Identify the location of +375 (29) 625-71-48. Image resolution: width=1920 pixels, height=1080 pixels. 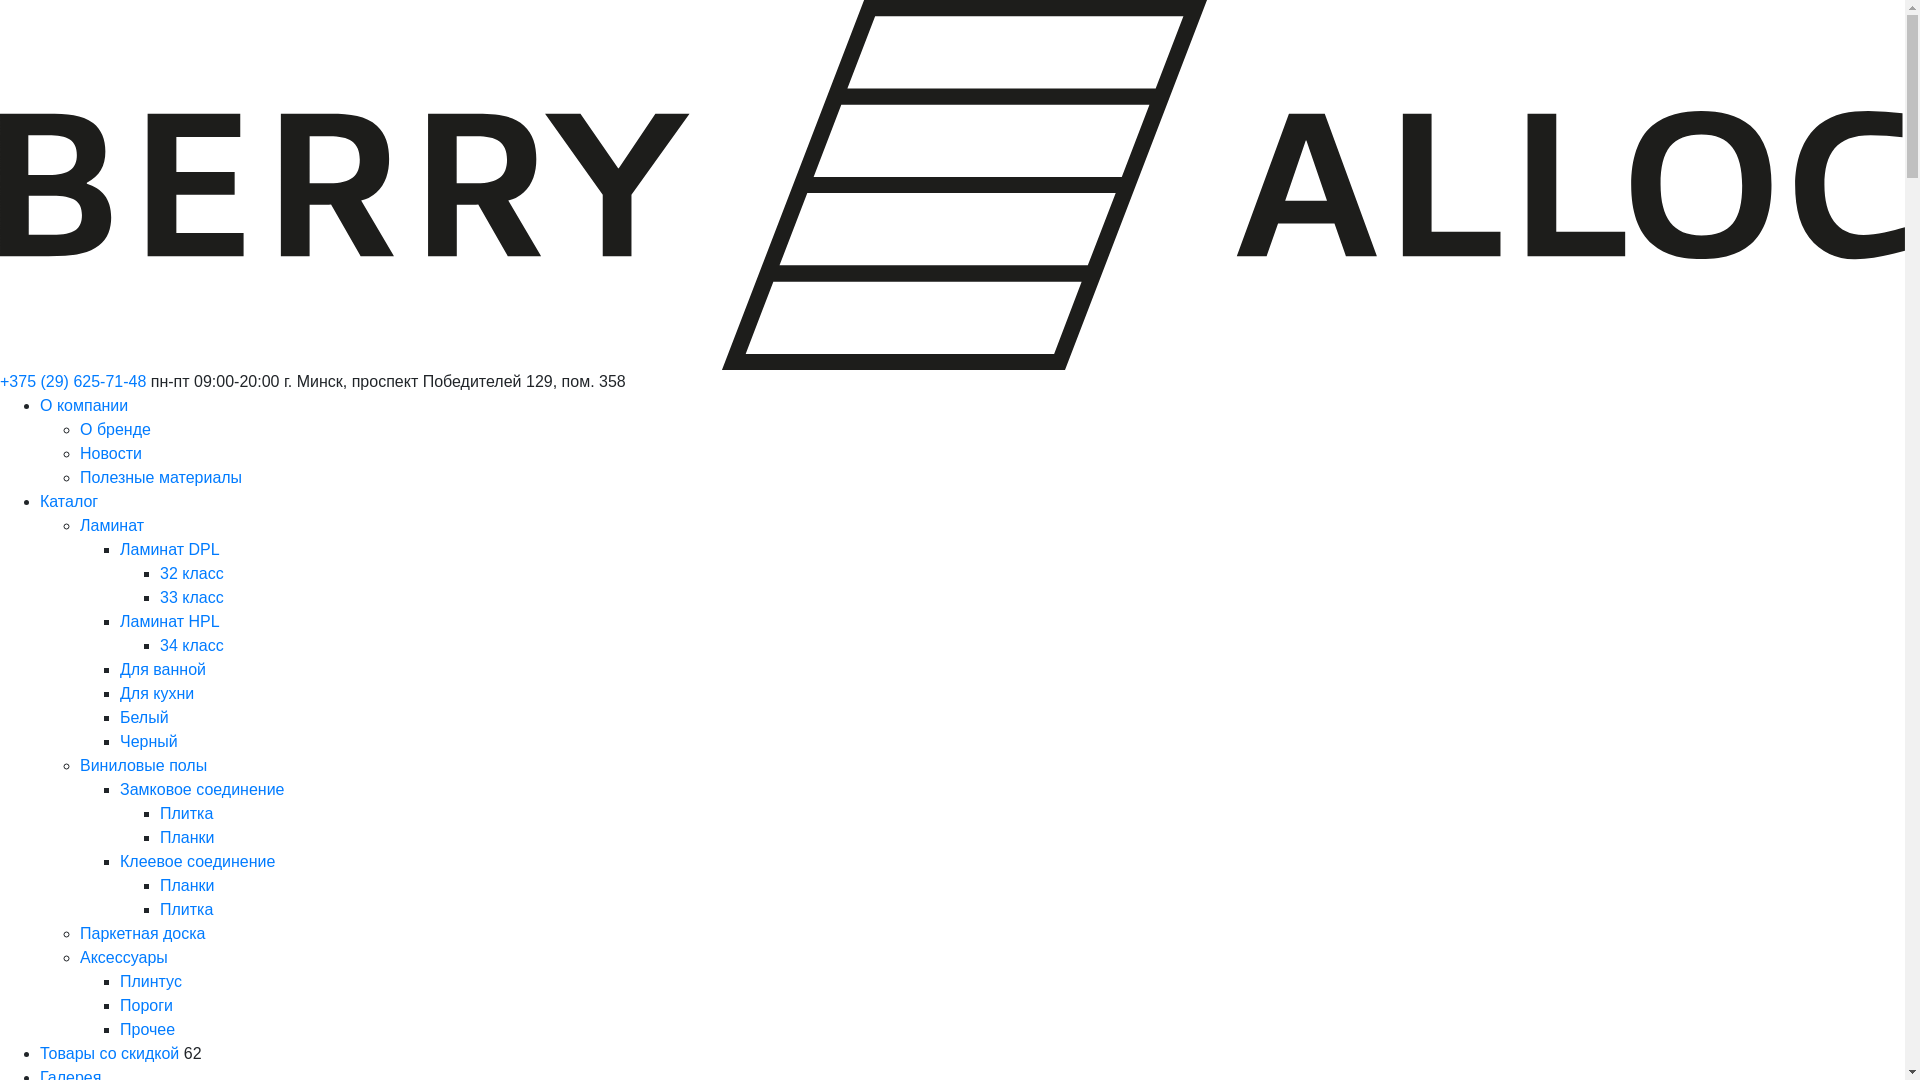
(73, 382).